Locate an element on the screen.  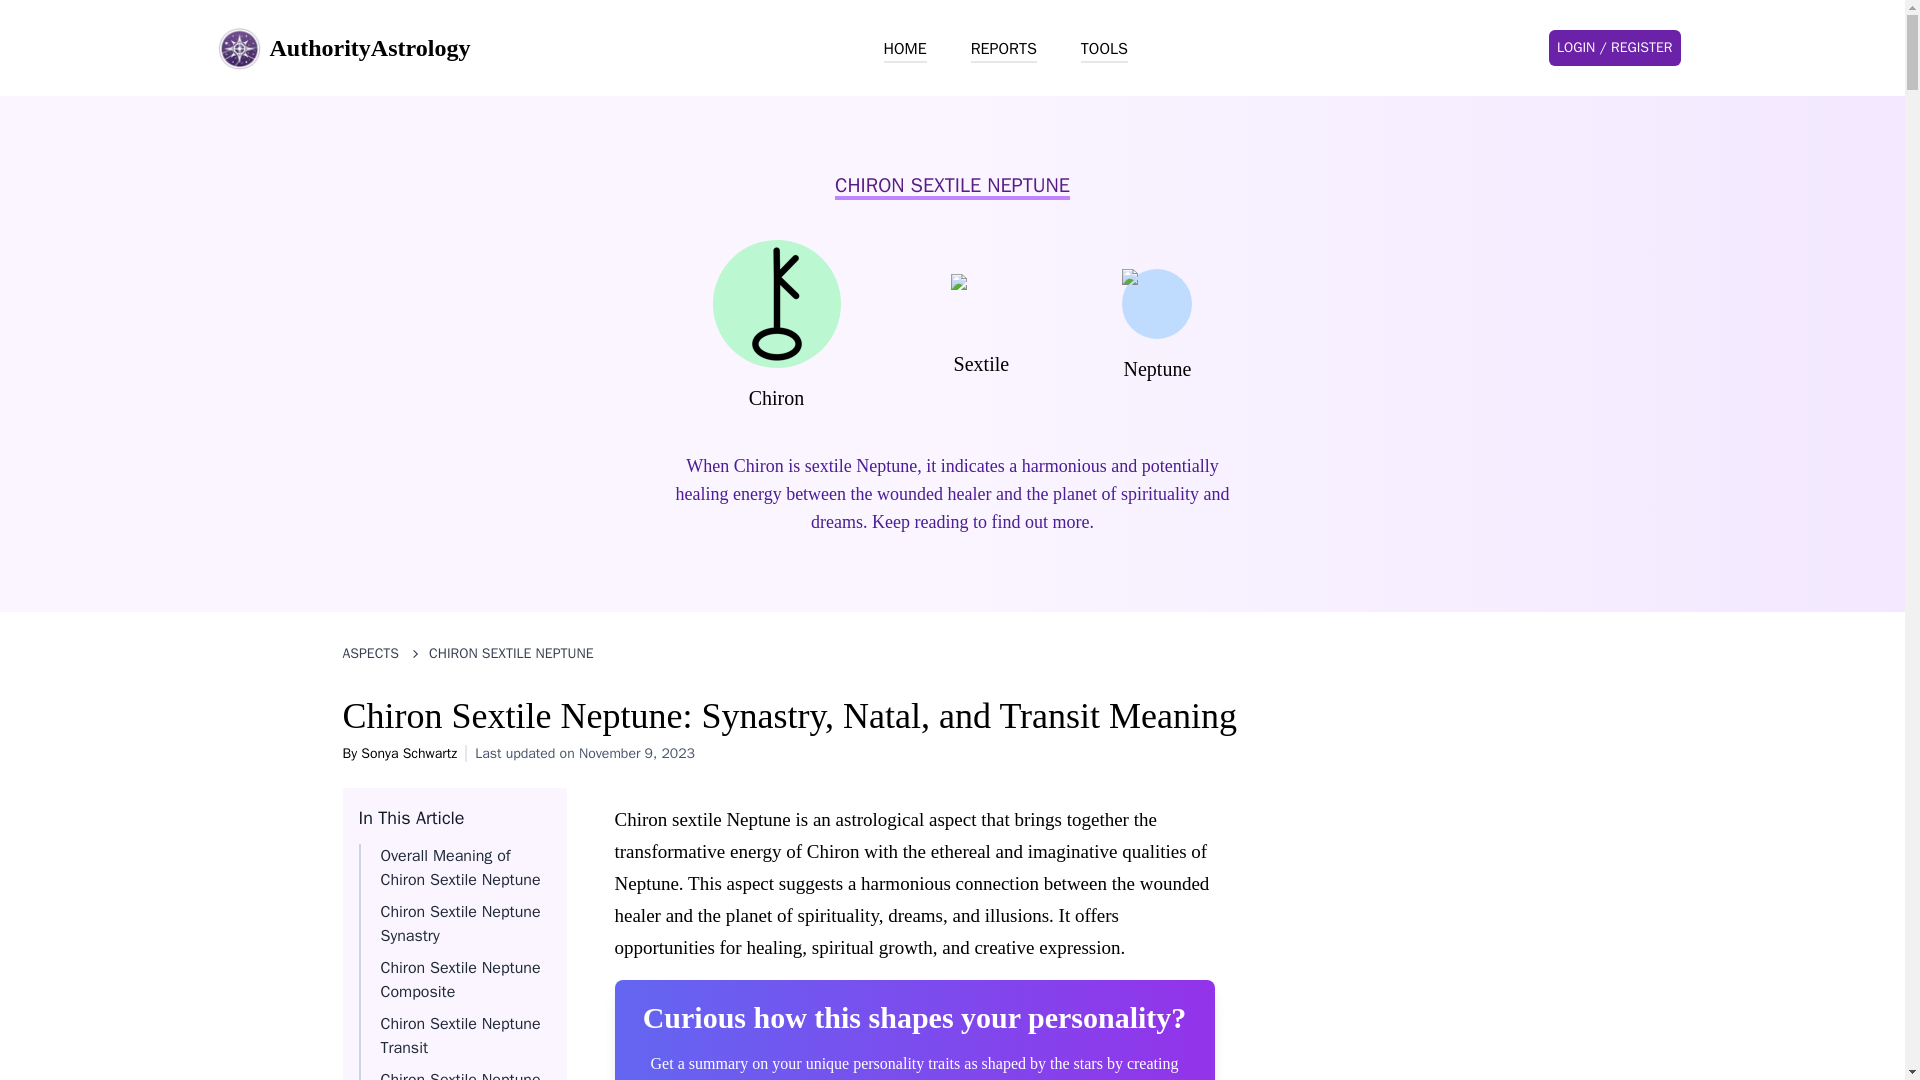
Chiron Sextile Neptune Synastry is located at coordinates (460, 924).